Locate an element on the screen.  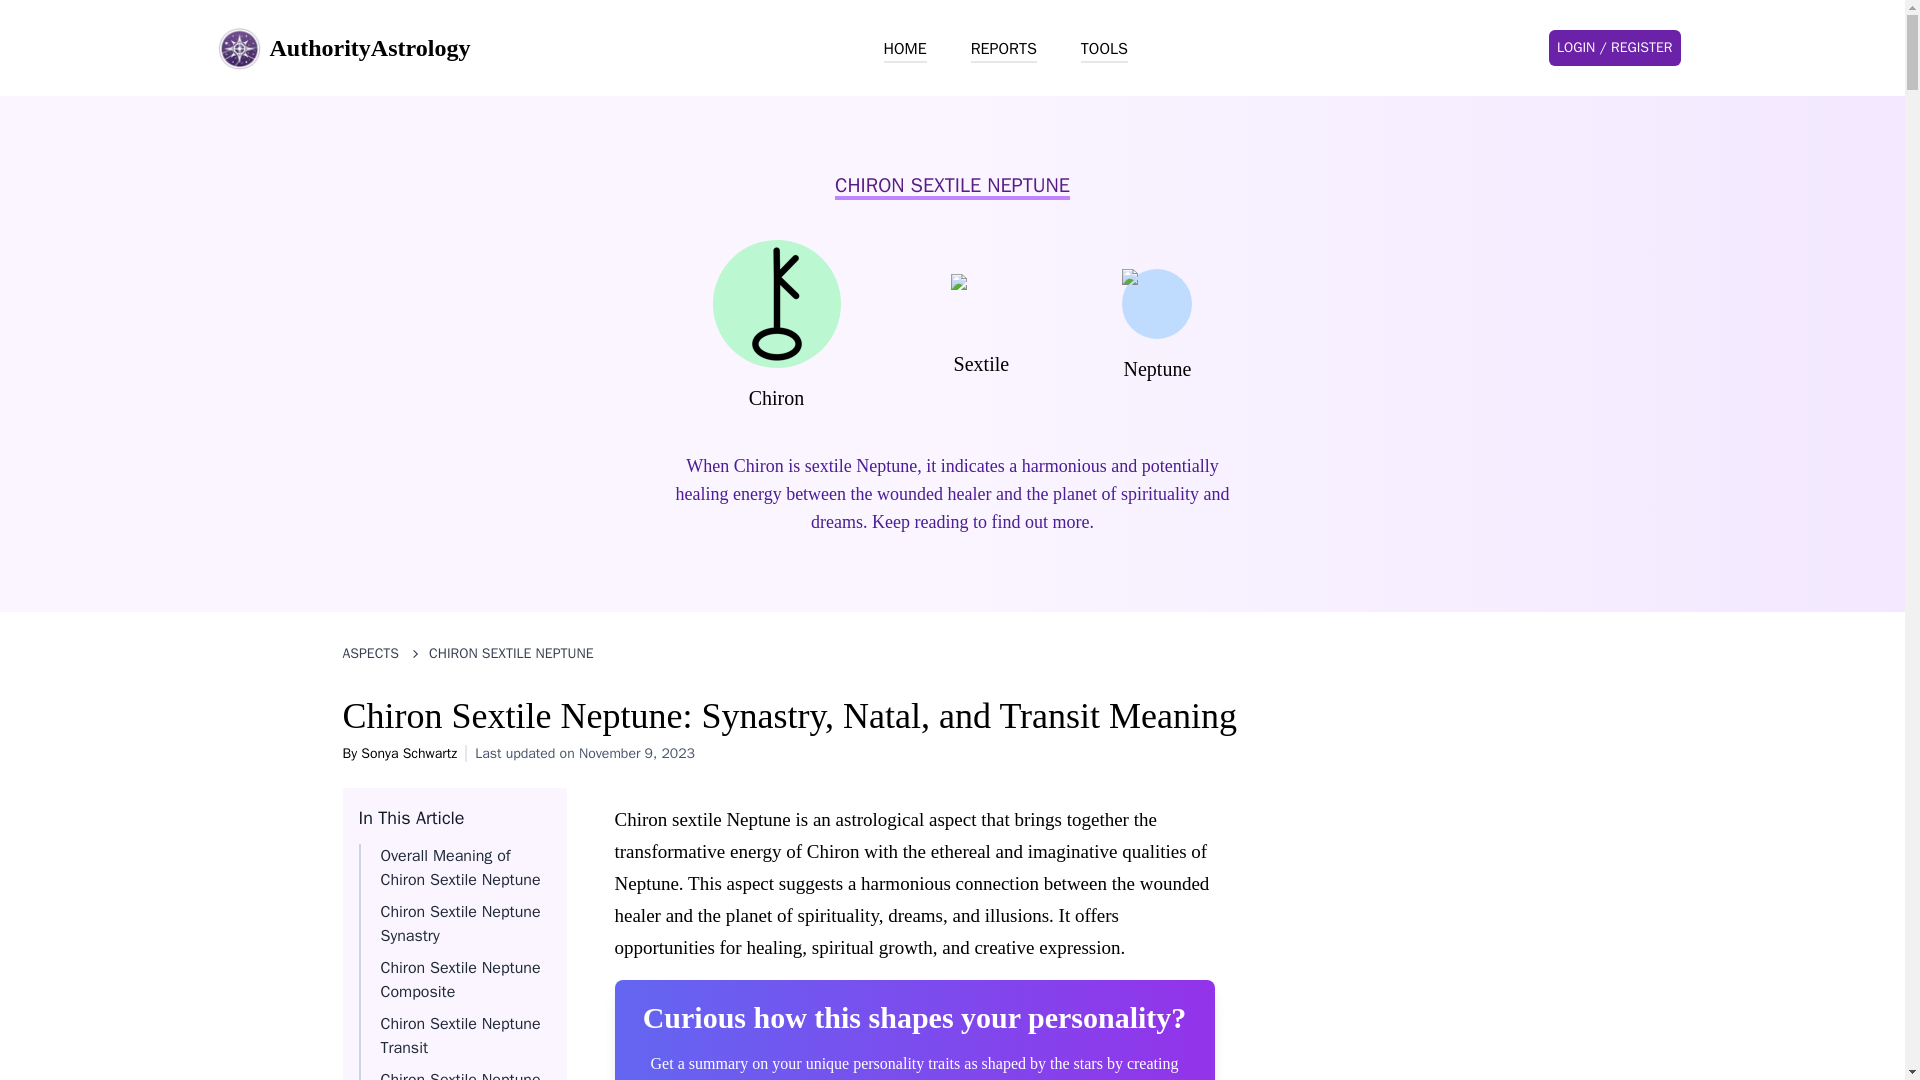
Chiron Sextile Neptune Synastry is located at coordinates (460, 924).